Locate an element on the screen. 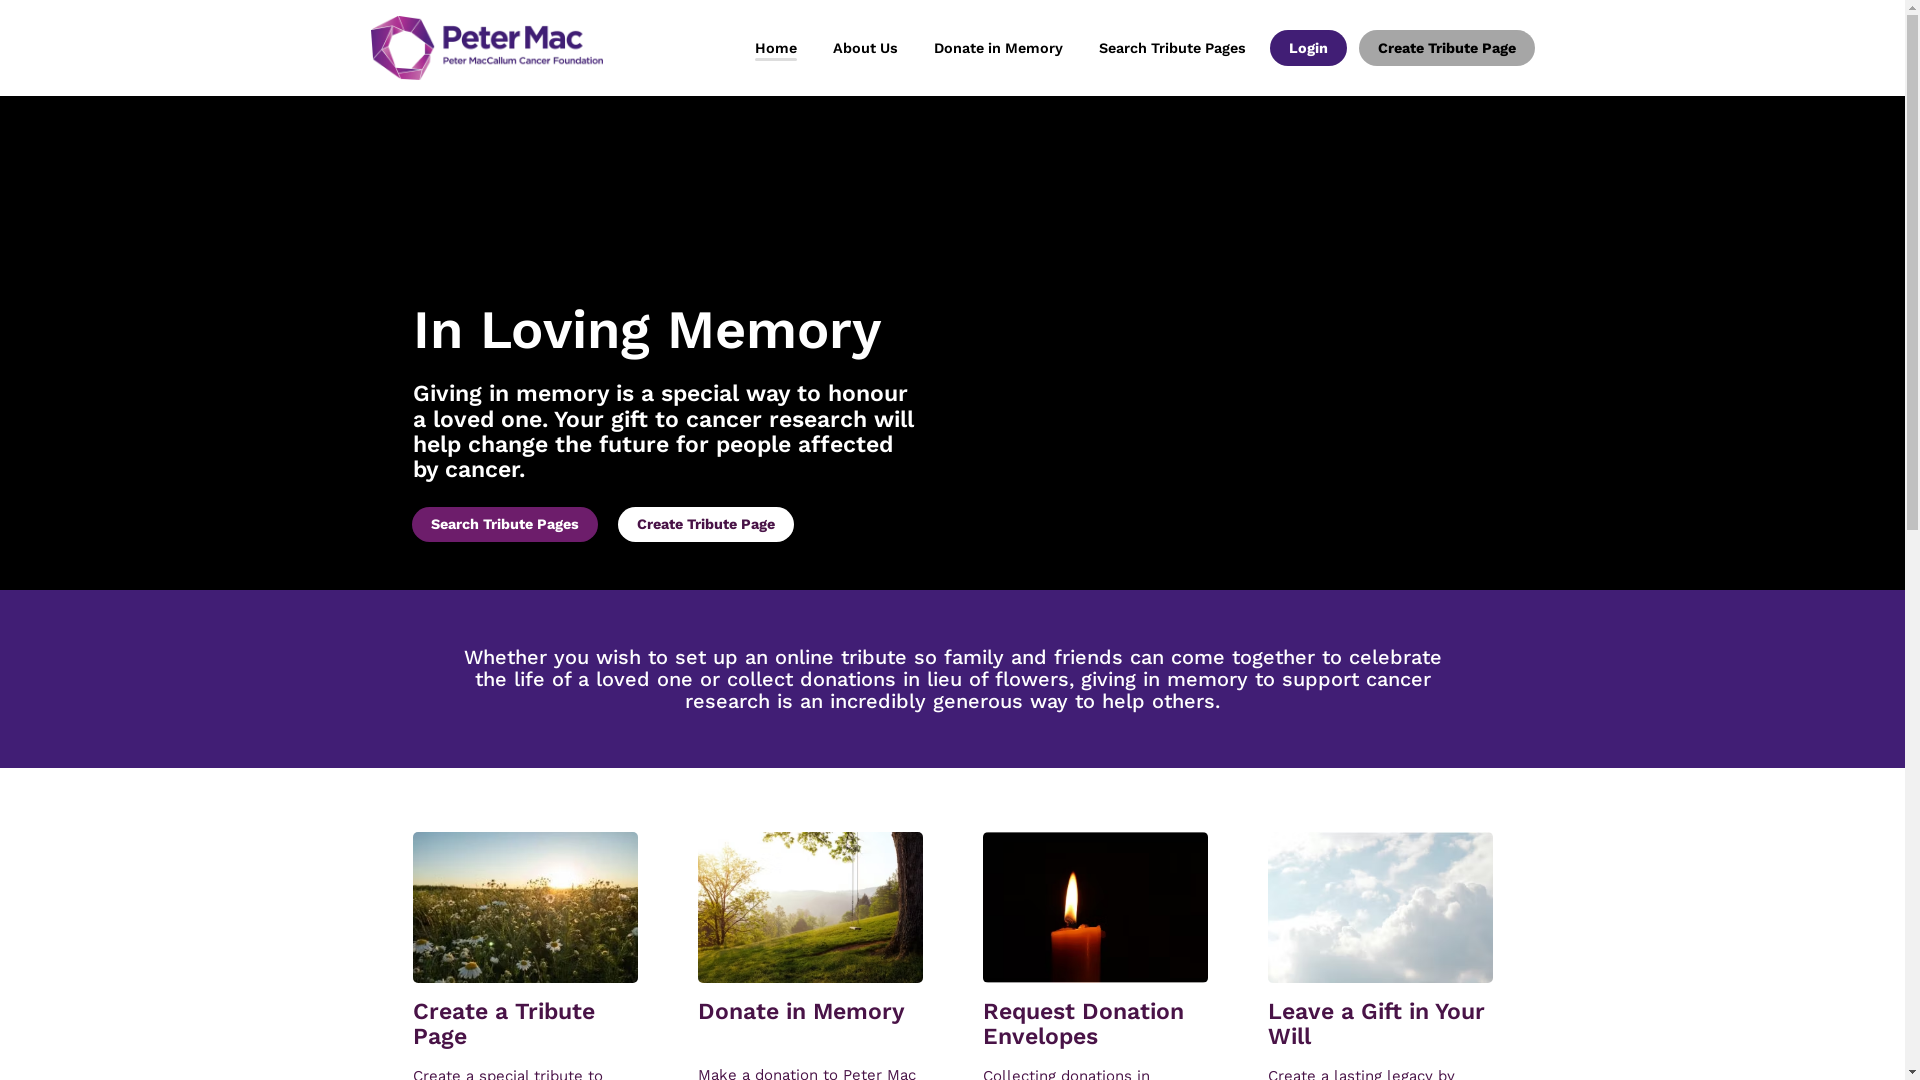 This screenshot has width=1920, height=1080. Create Tribute Page is located at coordinates (1446, 48).